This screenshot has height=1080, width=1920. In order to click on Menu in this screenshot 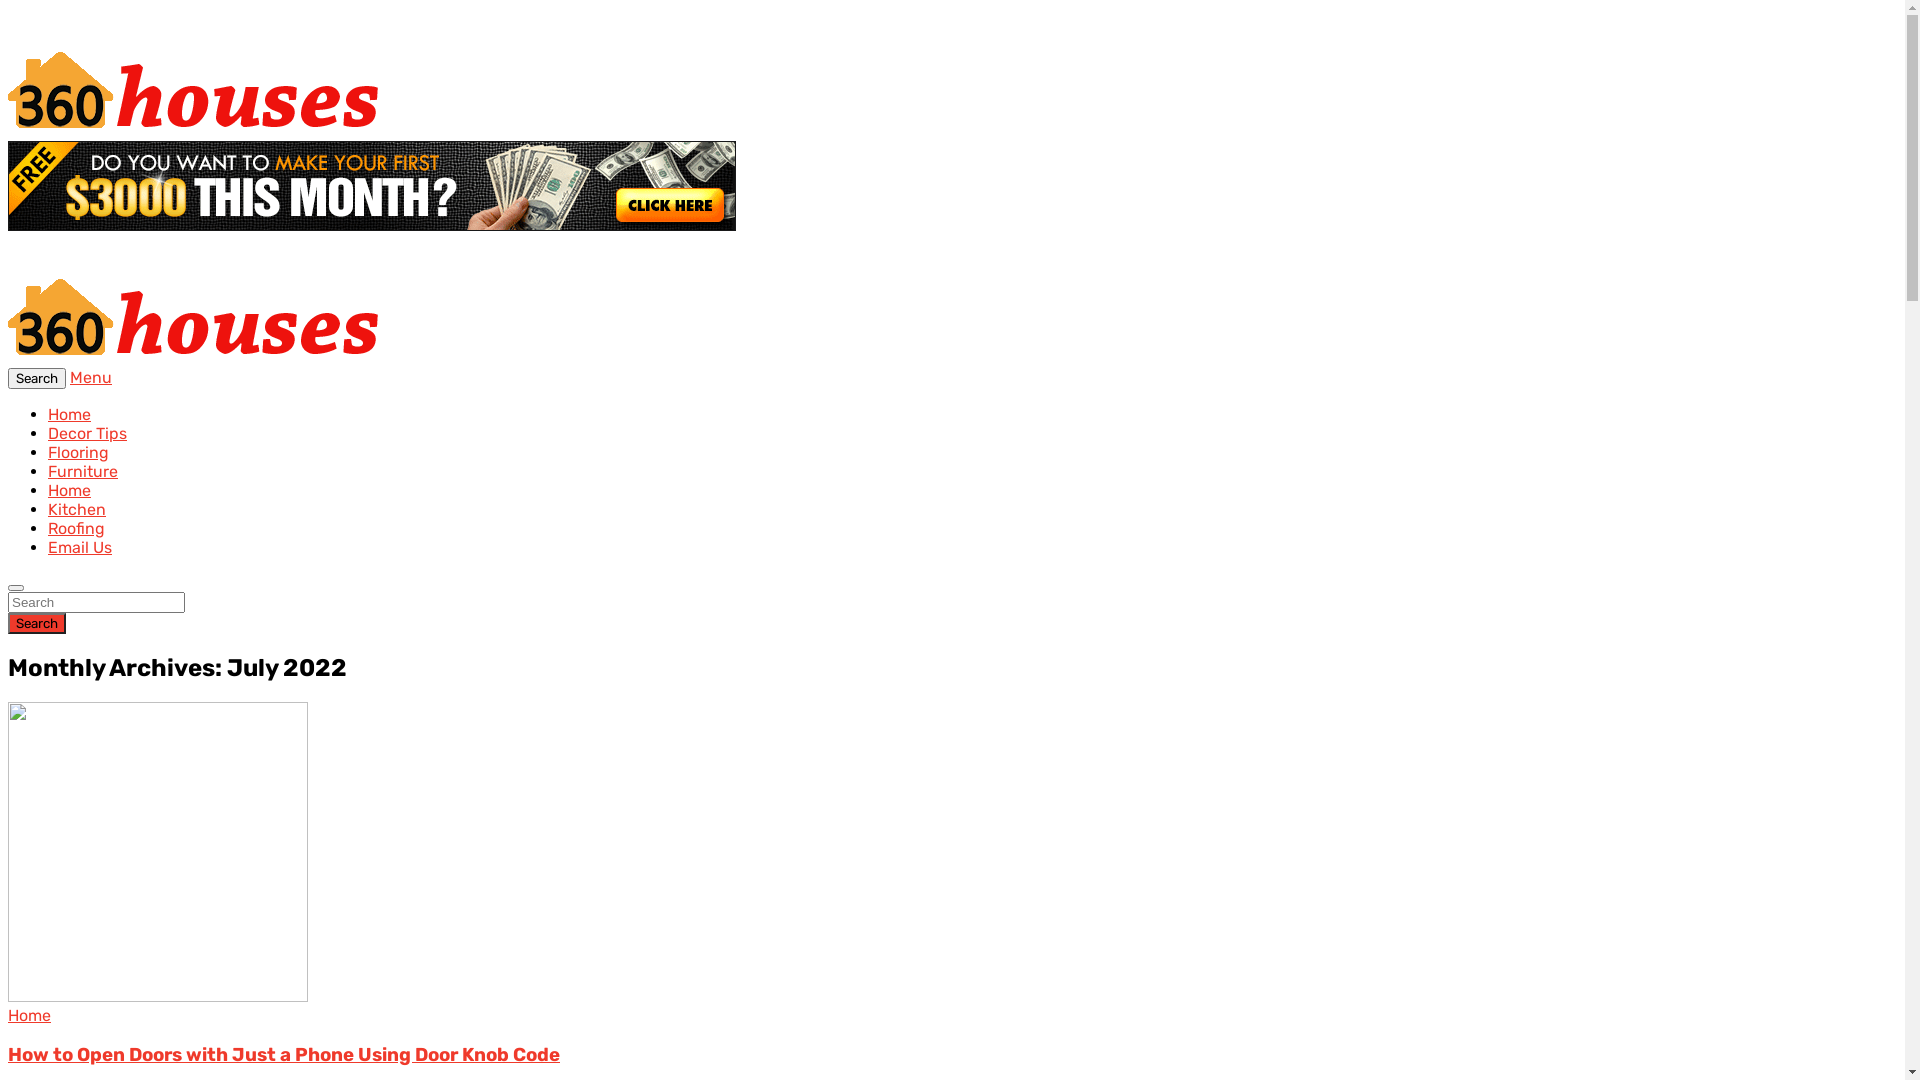, I will do `click(91, 378)`.